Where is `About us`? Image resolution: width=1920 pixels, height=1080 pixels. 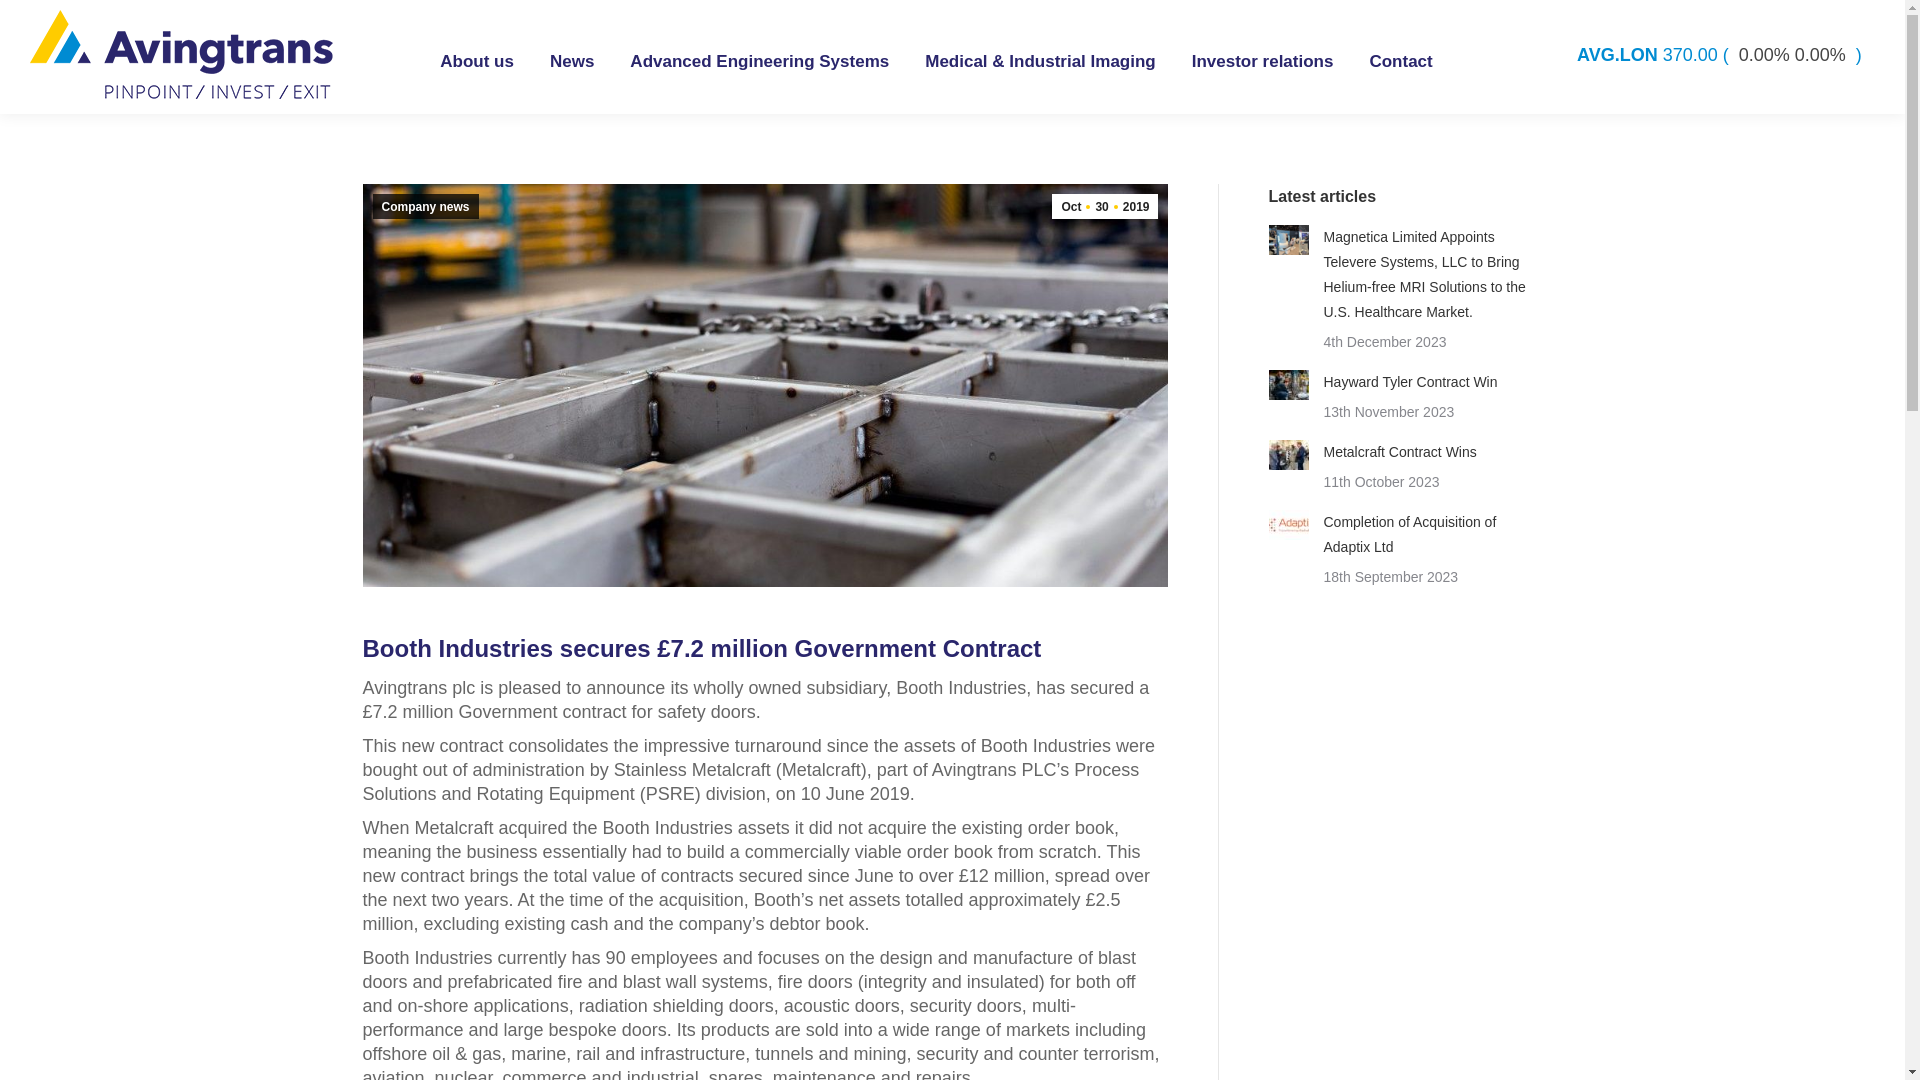 About us is located at coordinates (476, 60).